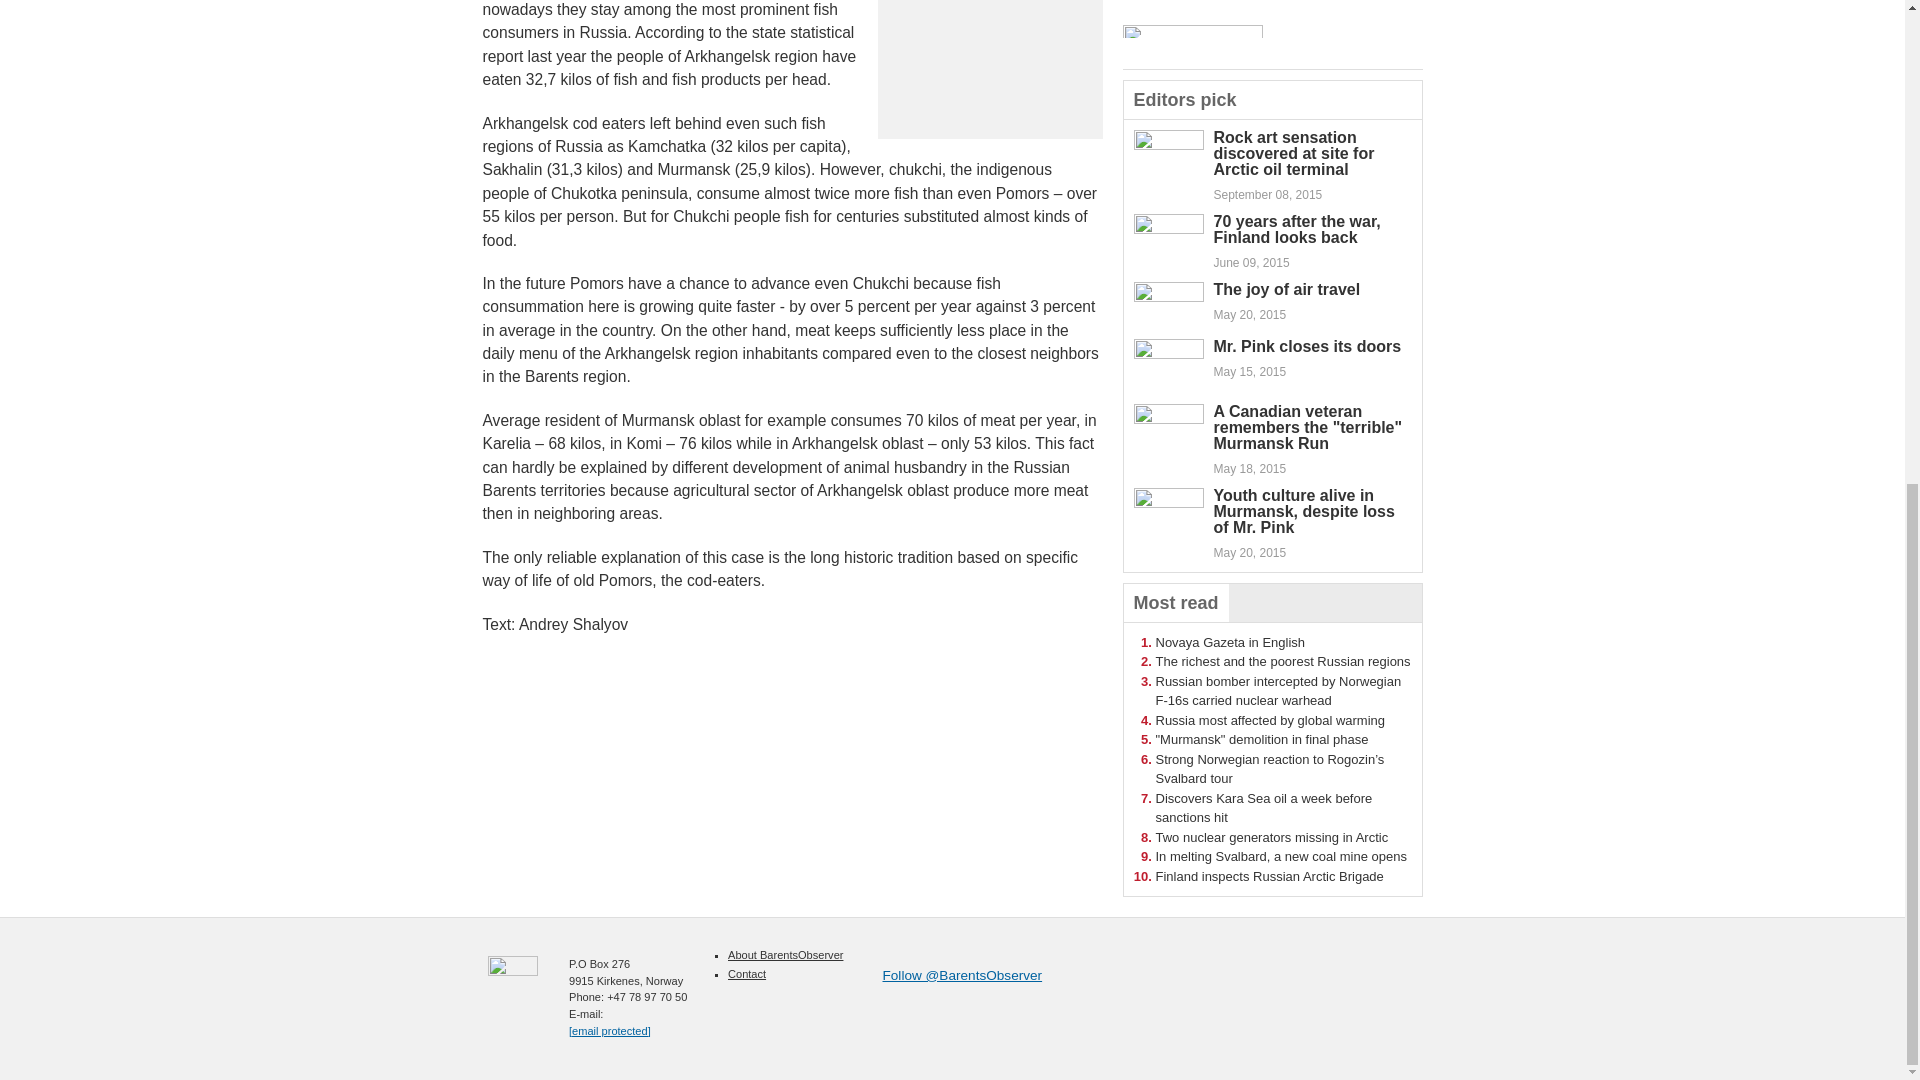  Describe the element at coordinates (1304, 511) in the screenshot. I see `Youth culture alive in Murmansk, despite loss of Mr. Pink` at that location.